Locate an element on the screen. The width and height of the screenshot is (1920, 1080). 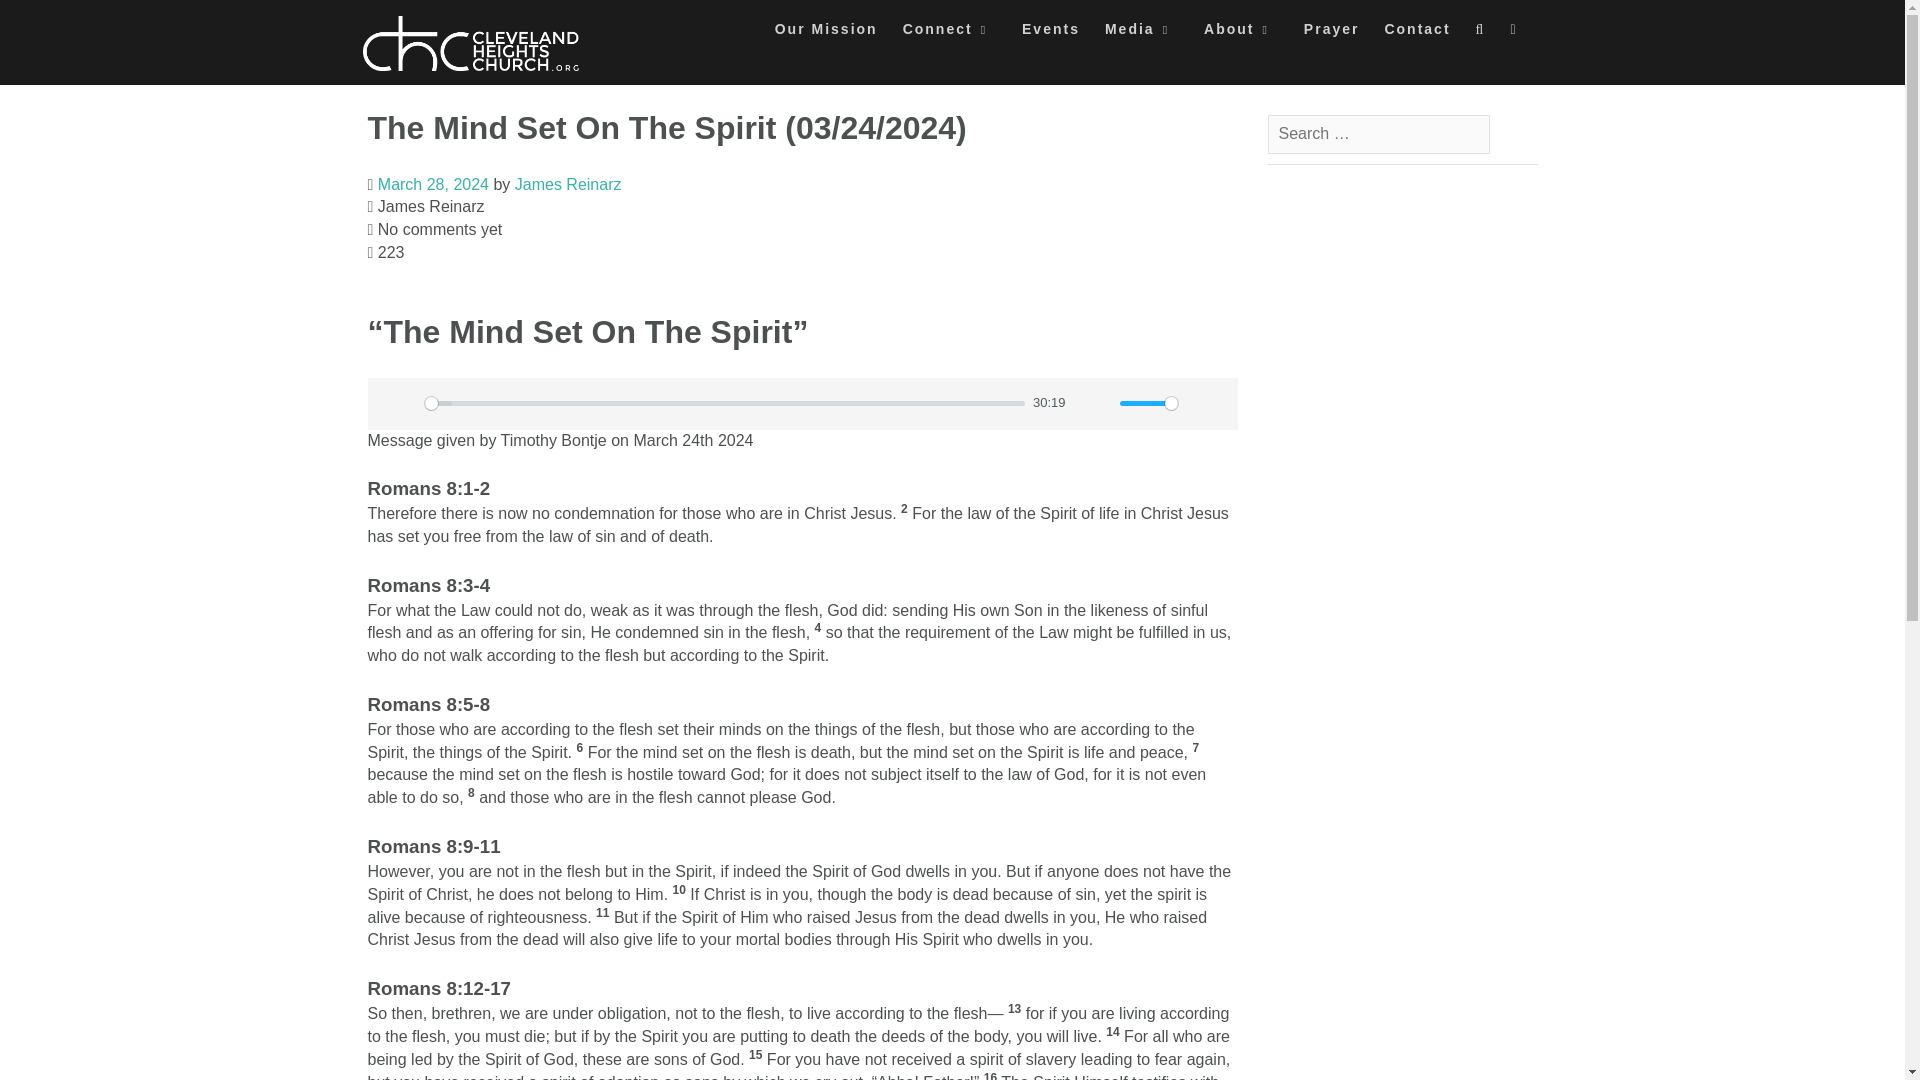
Search is located at coordinates (36, 22).